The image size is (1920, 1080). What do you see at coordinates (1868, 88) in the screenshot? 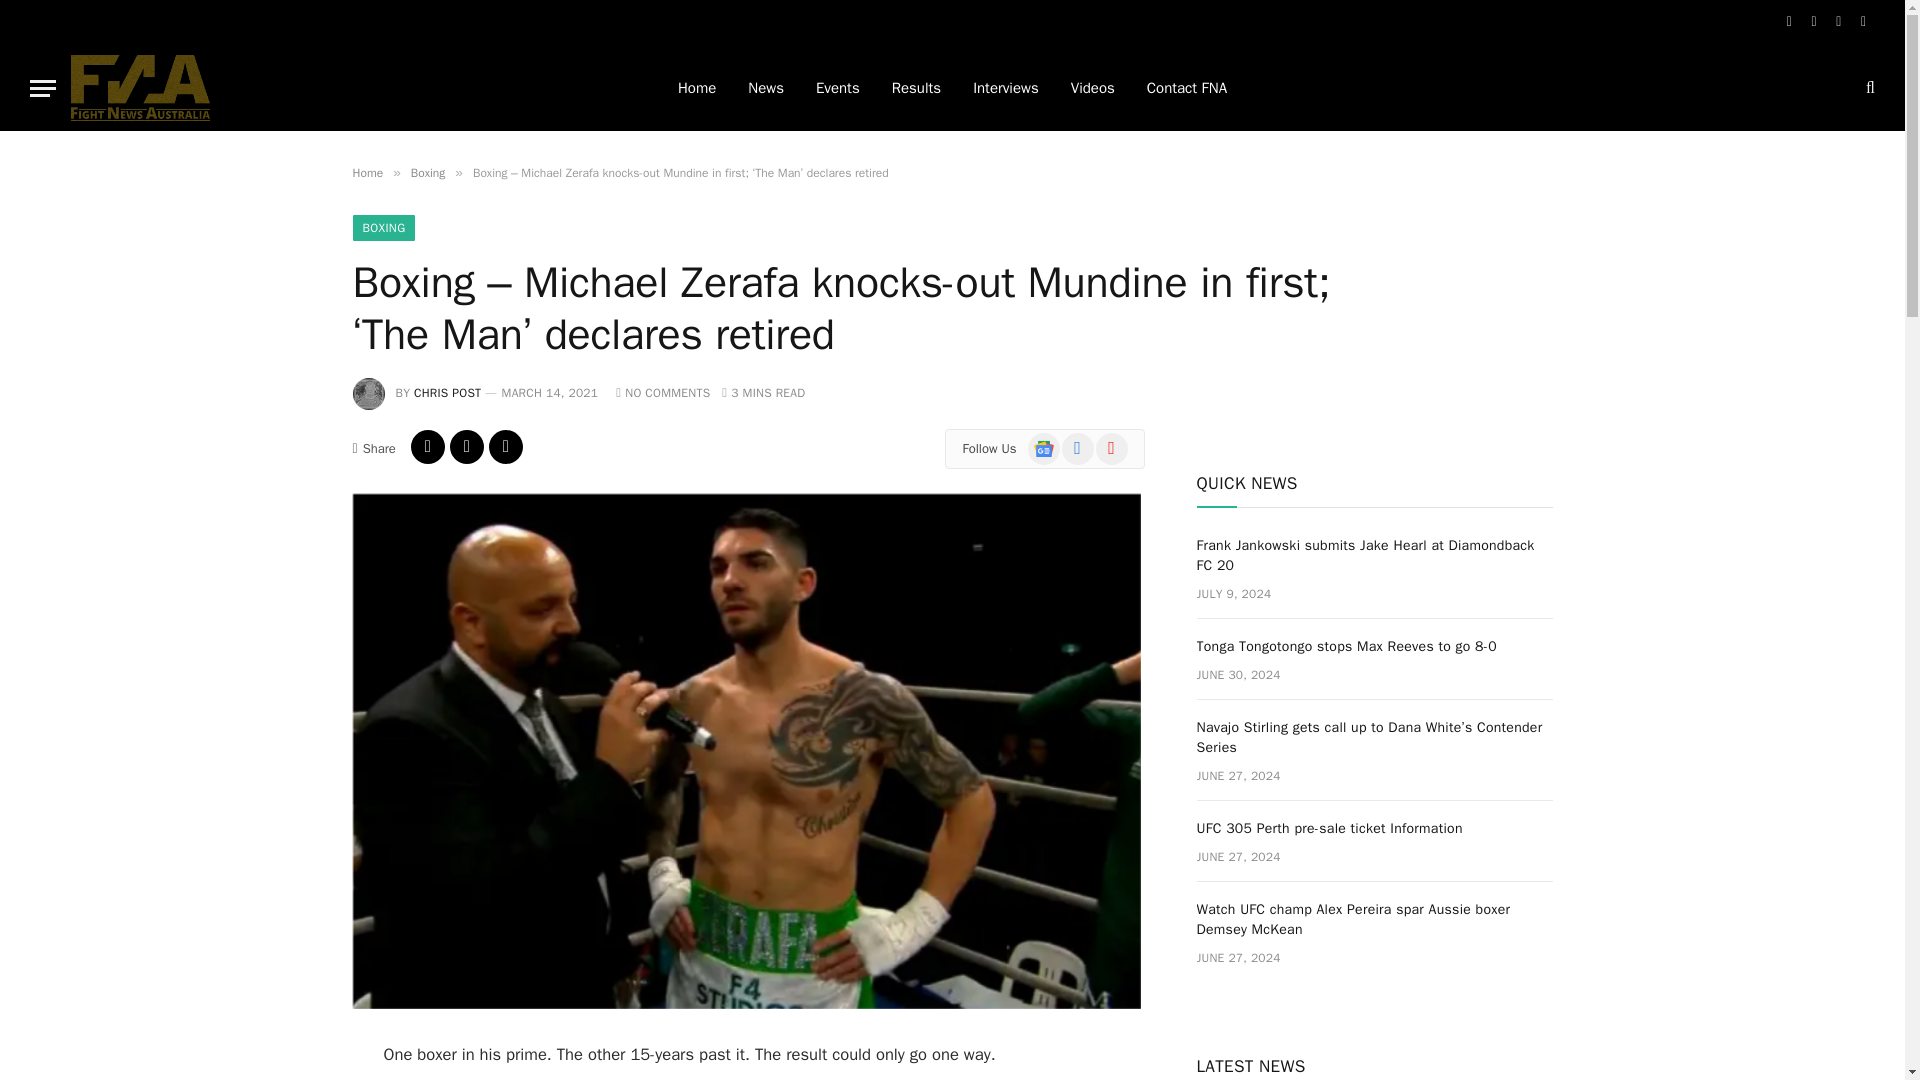
I see `Search` at bounding box center [1868, 88].